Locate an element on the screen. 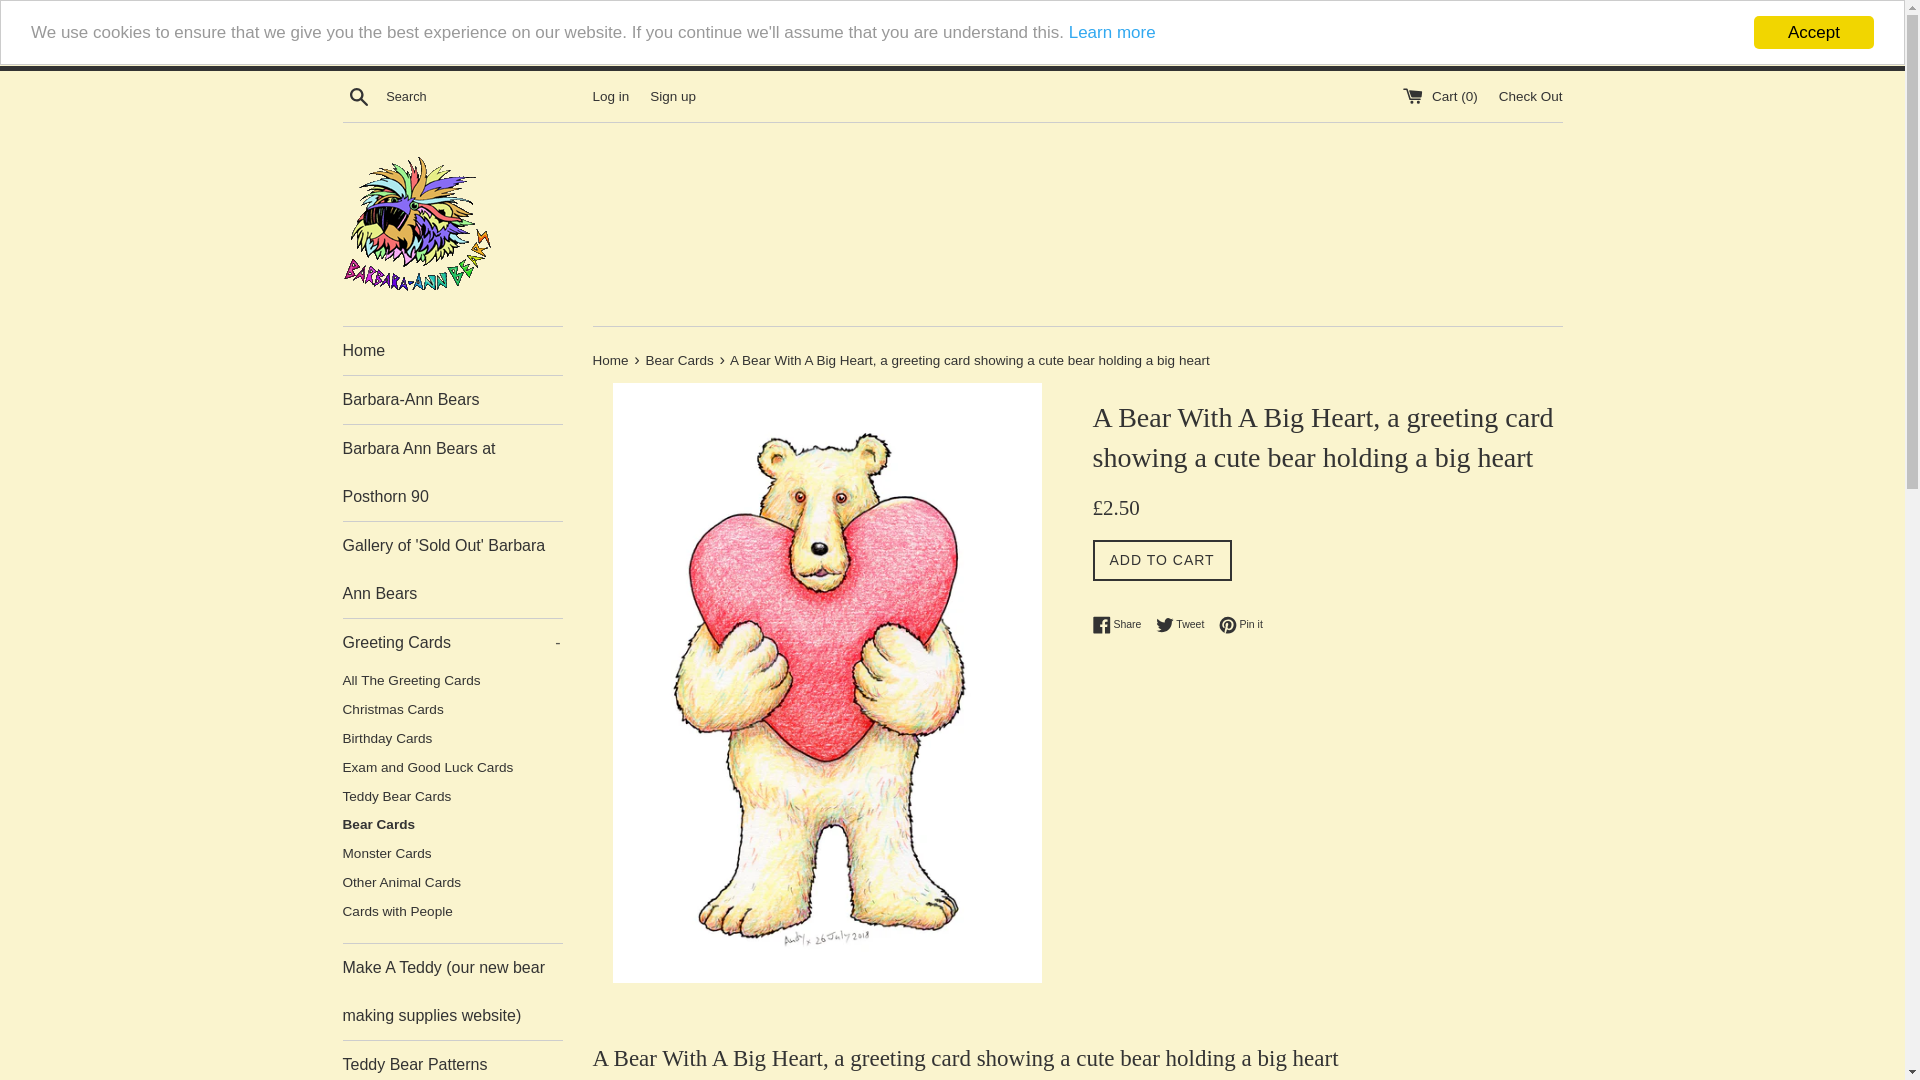 The image size is (1920, 1080). Other Animal Cards is located at coordinates (452, 883).